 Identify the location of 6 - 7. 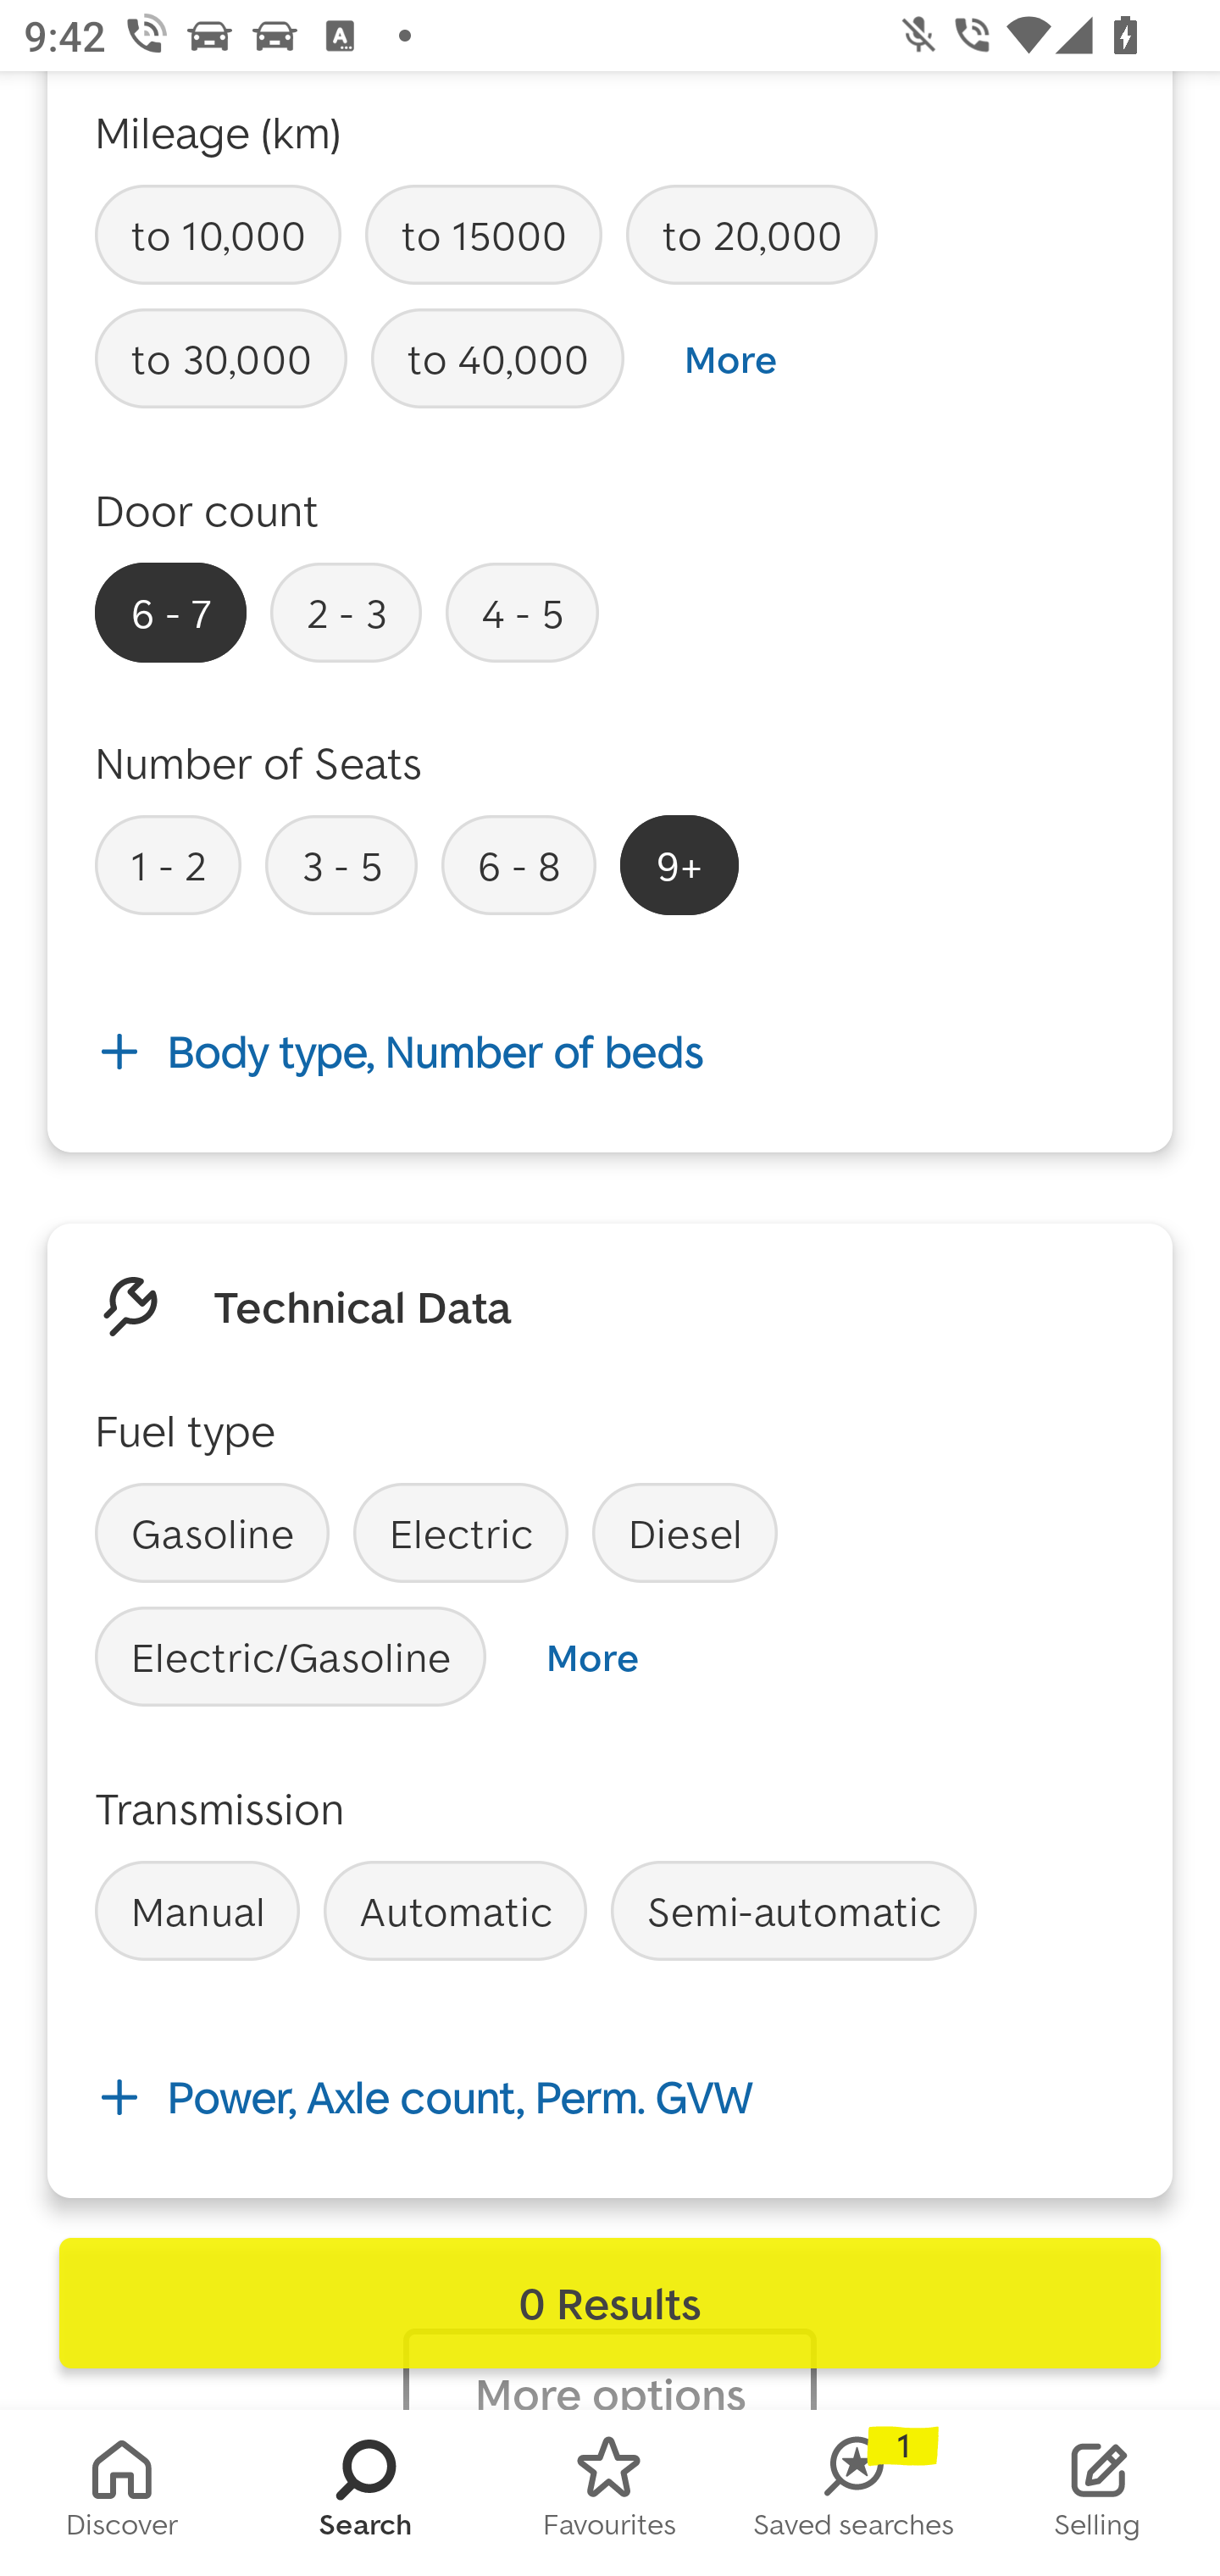
(170, 612).